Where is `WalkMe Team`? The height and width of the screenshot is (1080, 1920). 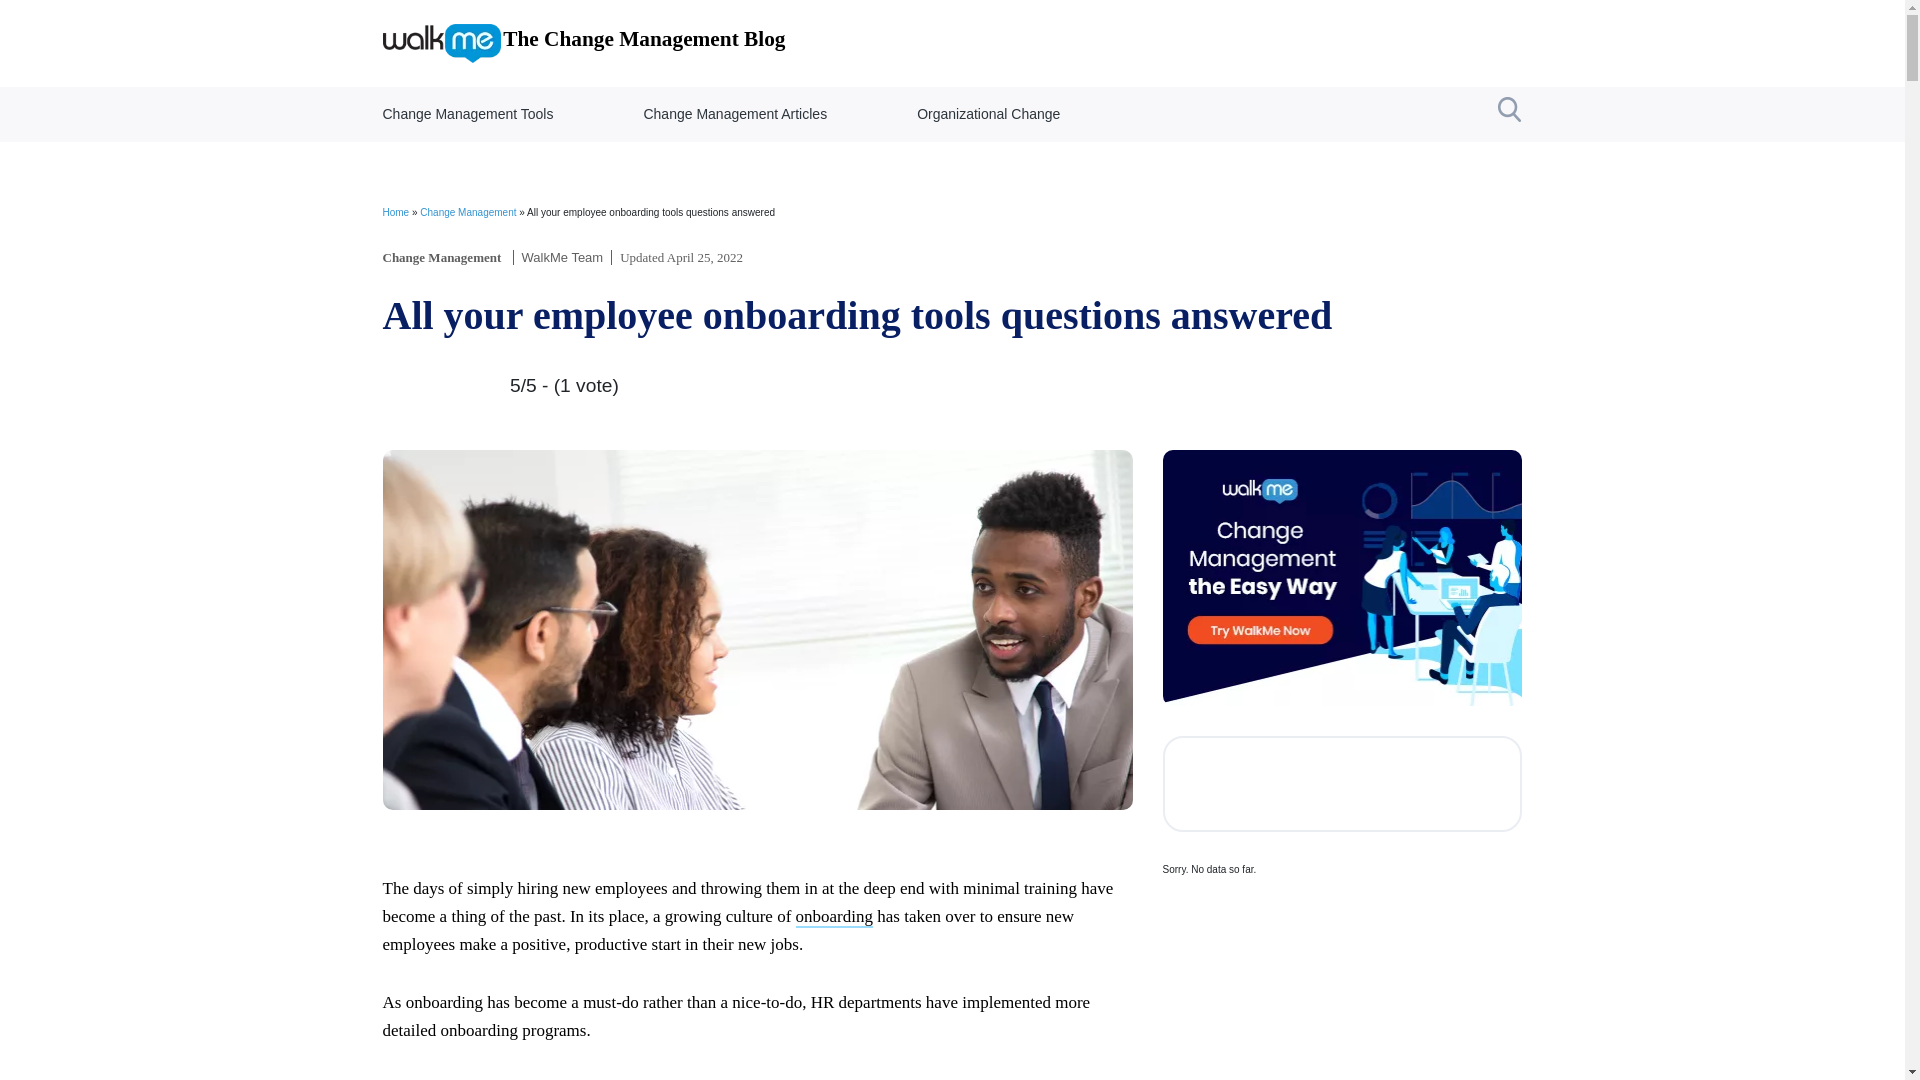
WalkMe Team is located at coordinates (563, 256).